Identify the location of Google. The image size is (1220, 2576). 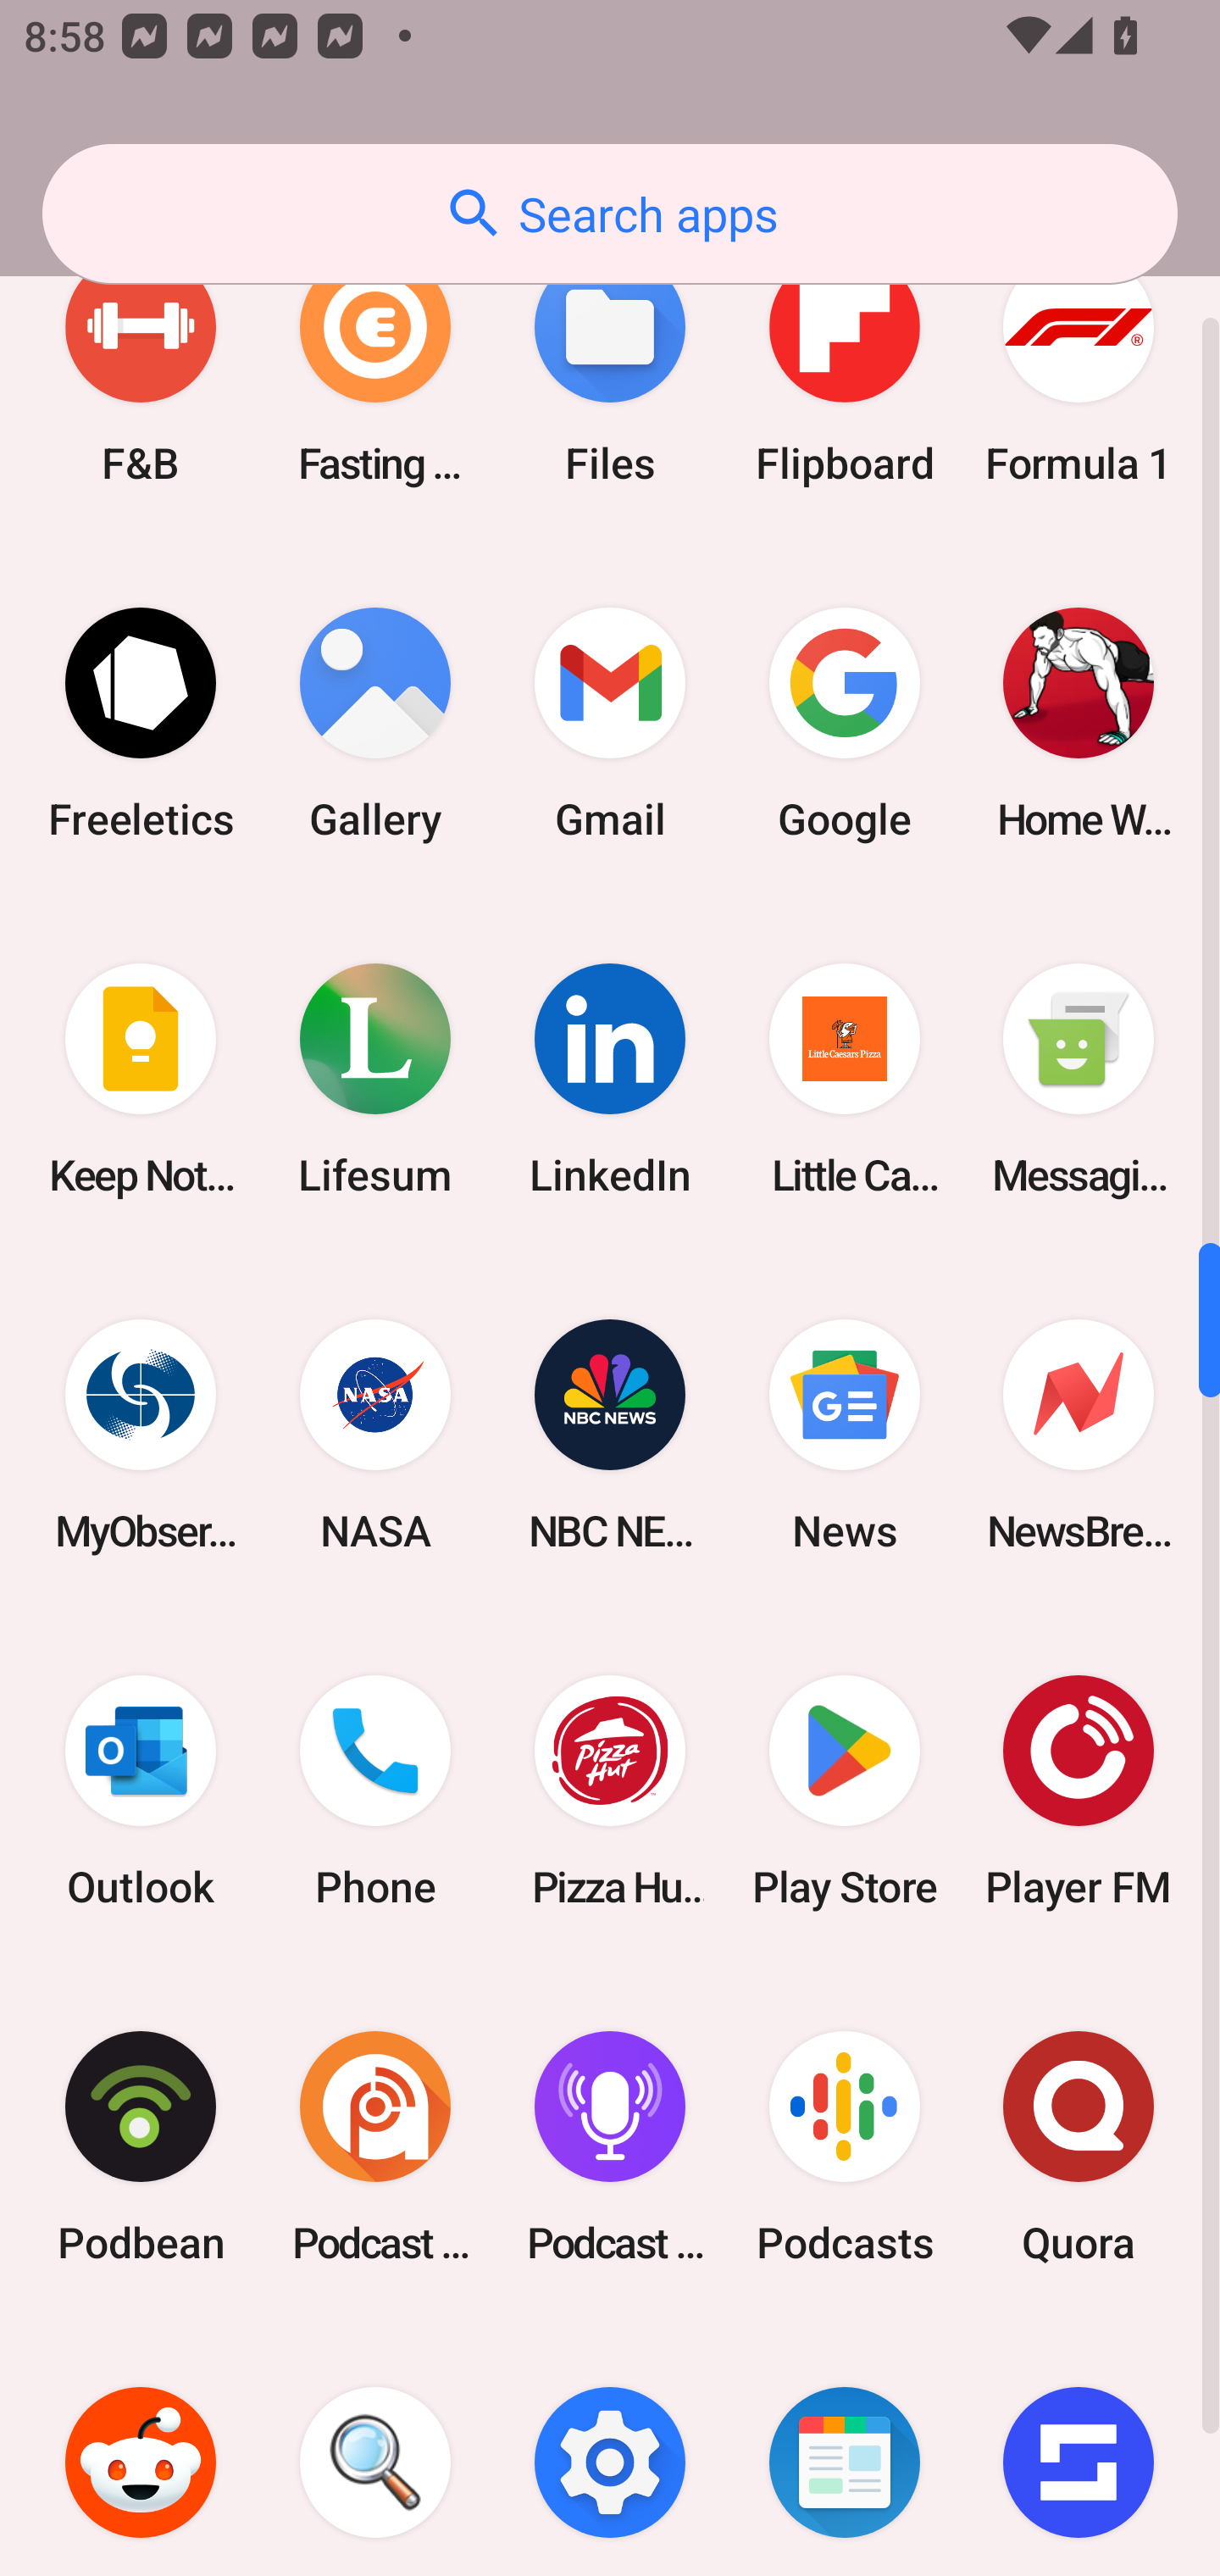
(844, 724).